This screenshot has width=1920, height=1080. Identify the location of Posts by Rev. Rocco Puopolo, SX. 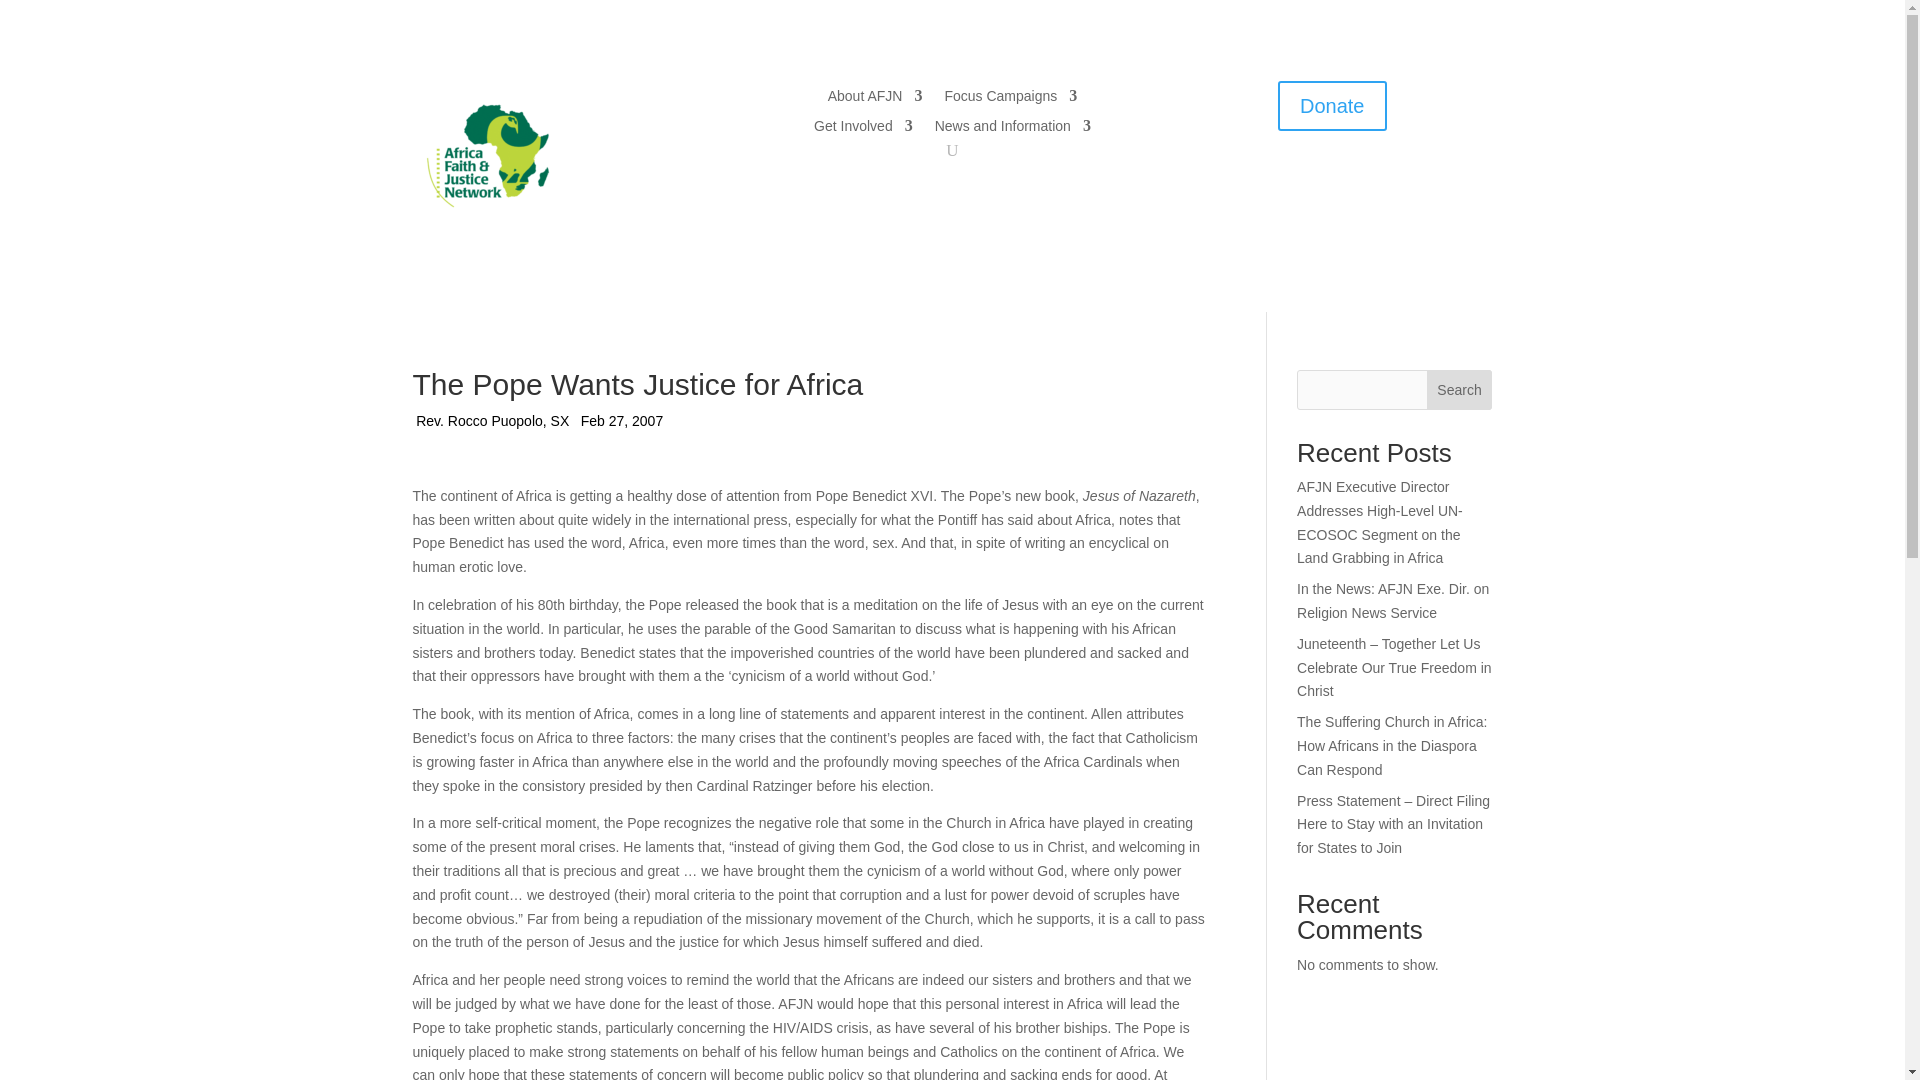
(492, 422).